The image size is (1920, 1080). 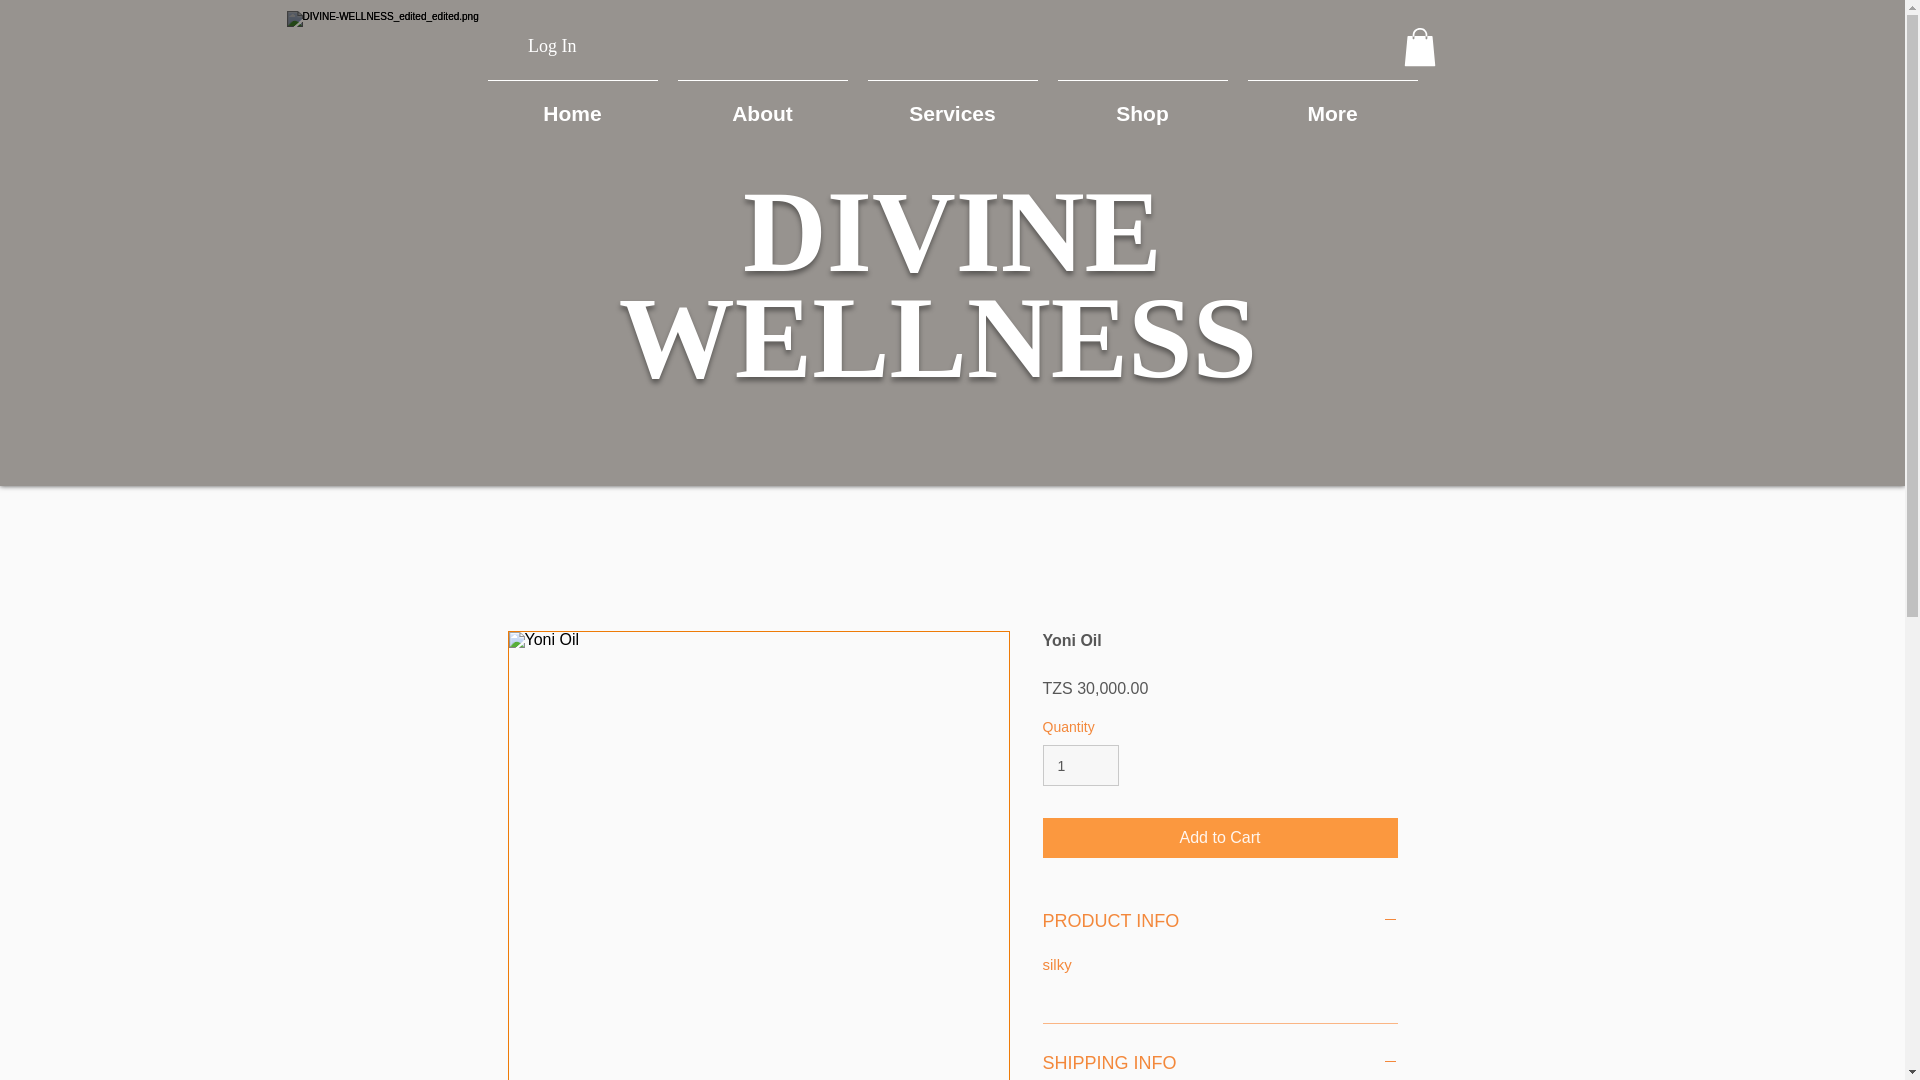 What do you see at coordinates (1220, 922) in the screenshot?
I see `PRODUCT INFO` at bounding box center [1220, 922].